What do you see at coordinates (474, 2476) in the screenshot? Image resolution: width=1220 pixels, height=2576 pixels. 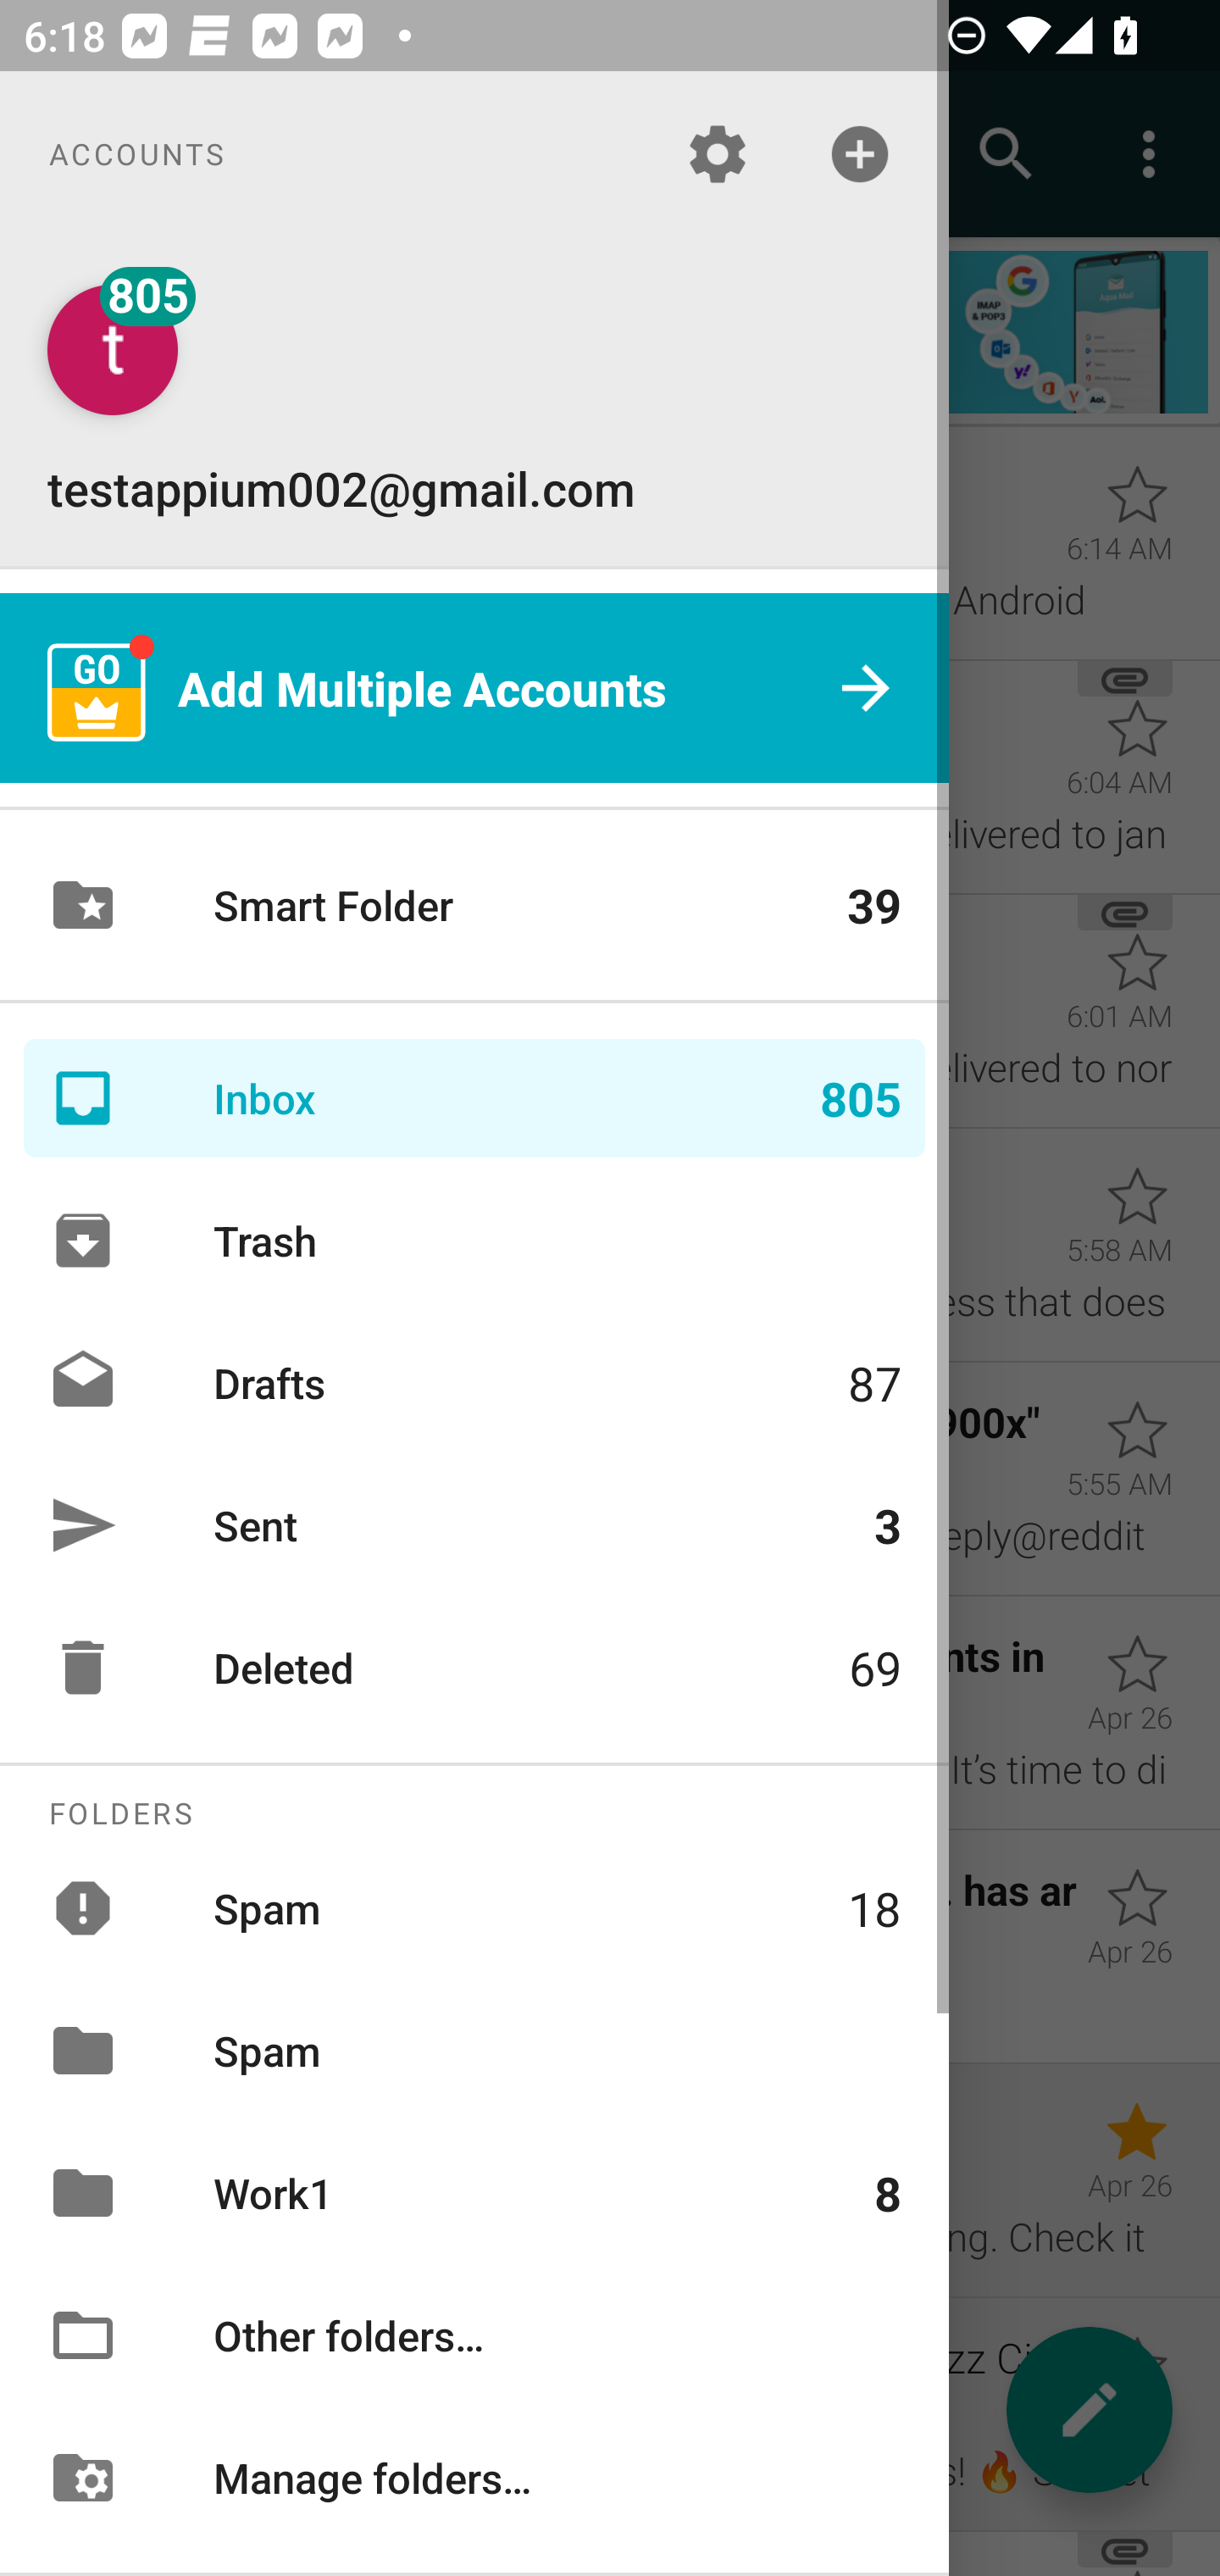 I see `Manage folders…` at bounding box center [474, 2476].